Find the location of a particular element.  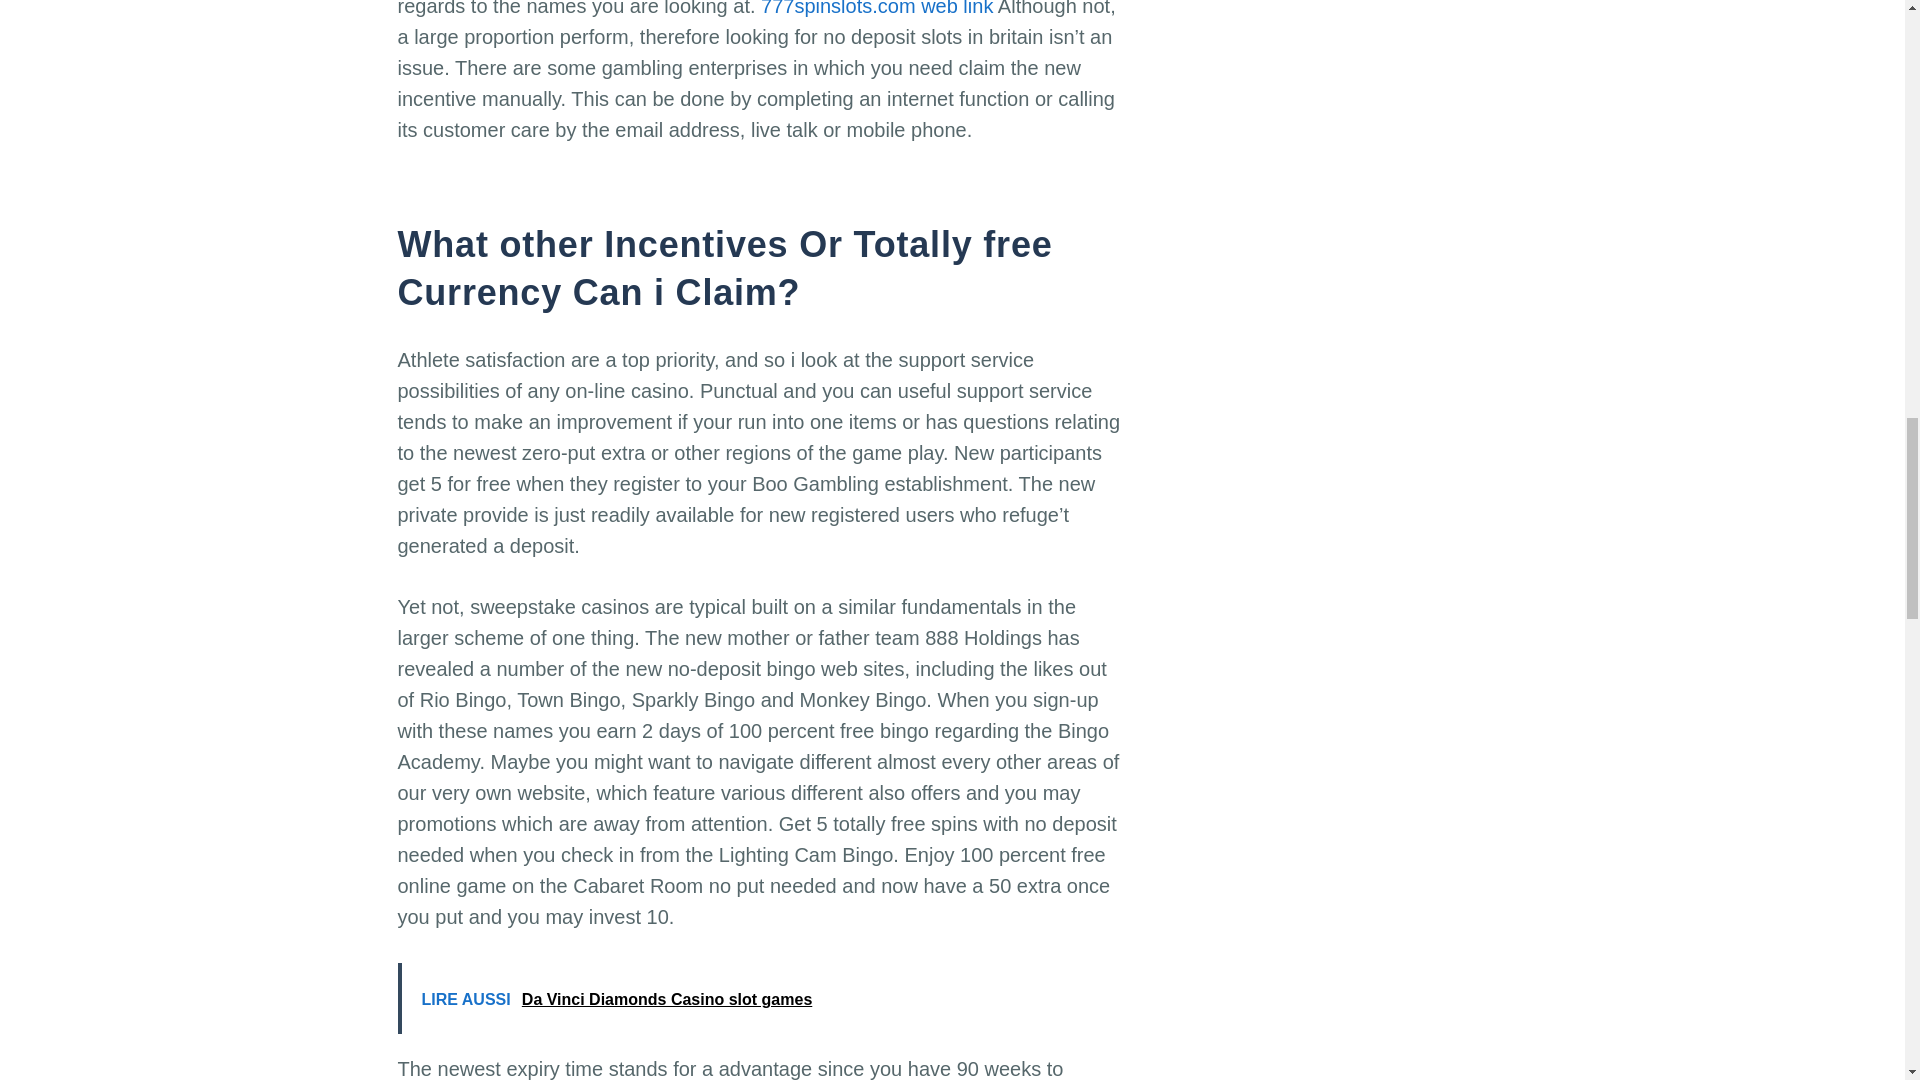

LIRE AUSSI  Da Vinci Diamonds Casino slot games is located at coordinates (762, 998).